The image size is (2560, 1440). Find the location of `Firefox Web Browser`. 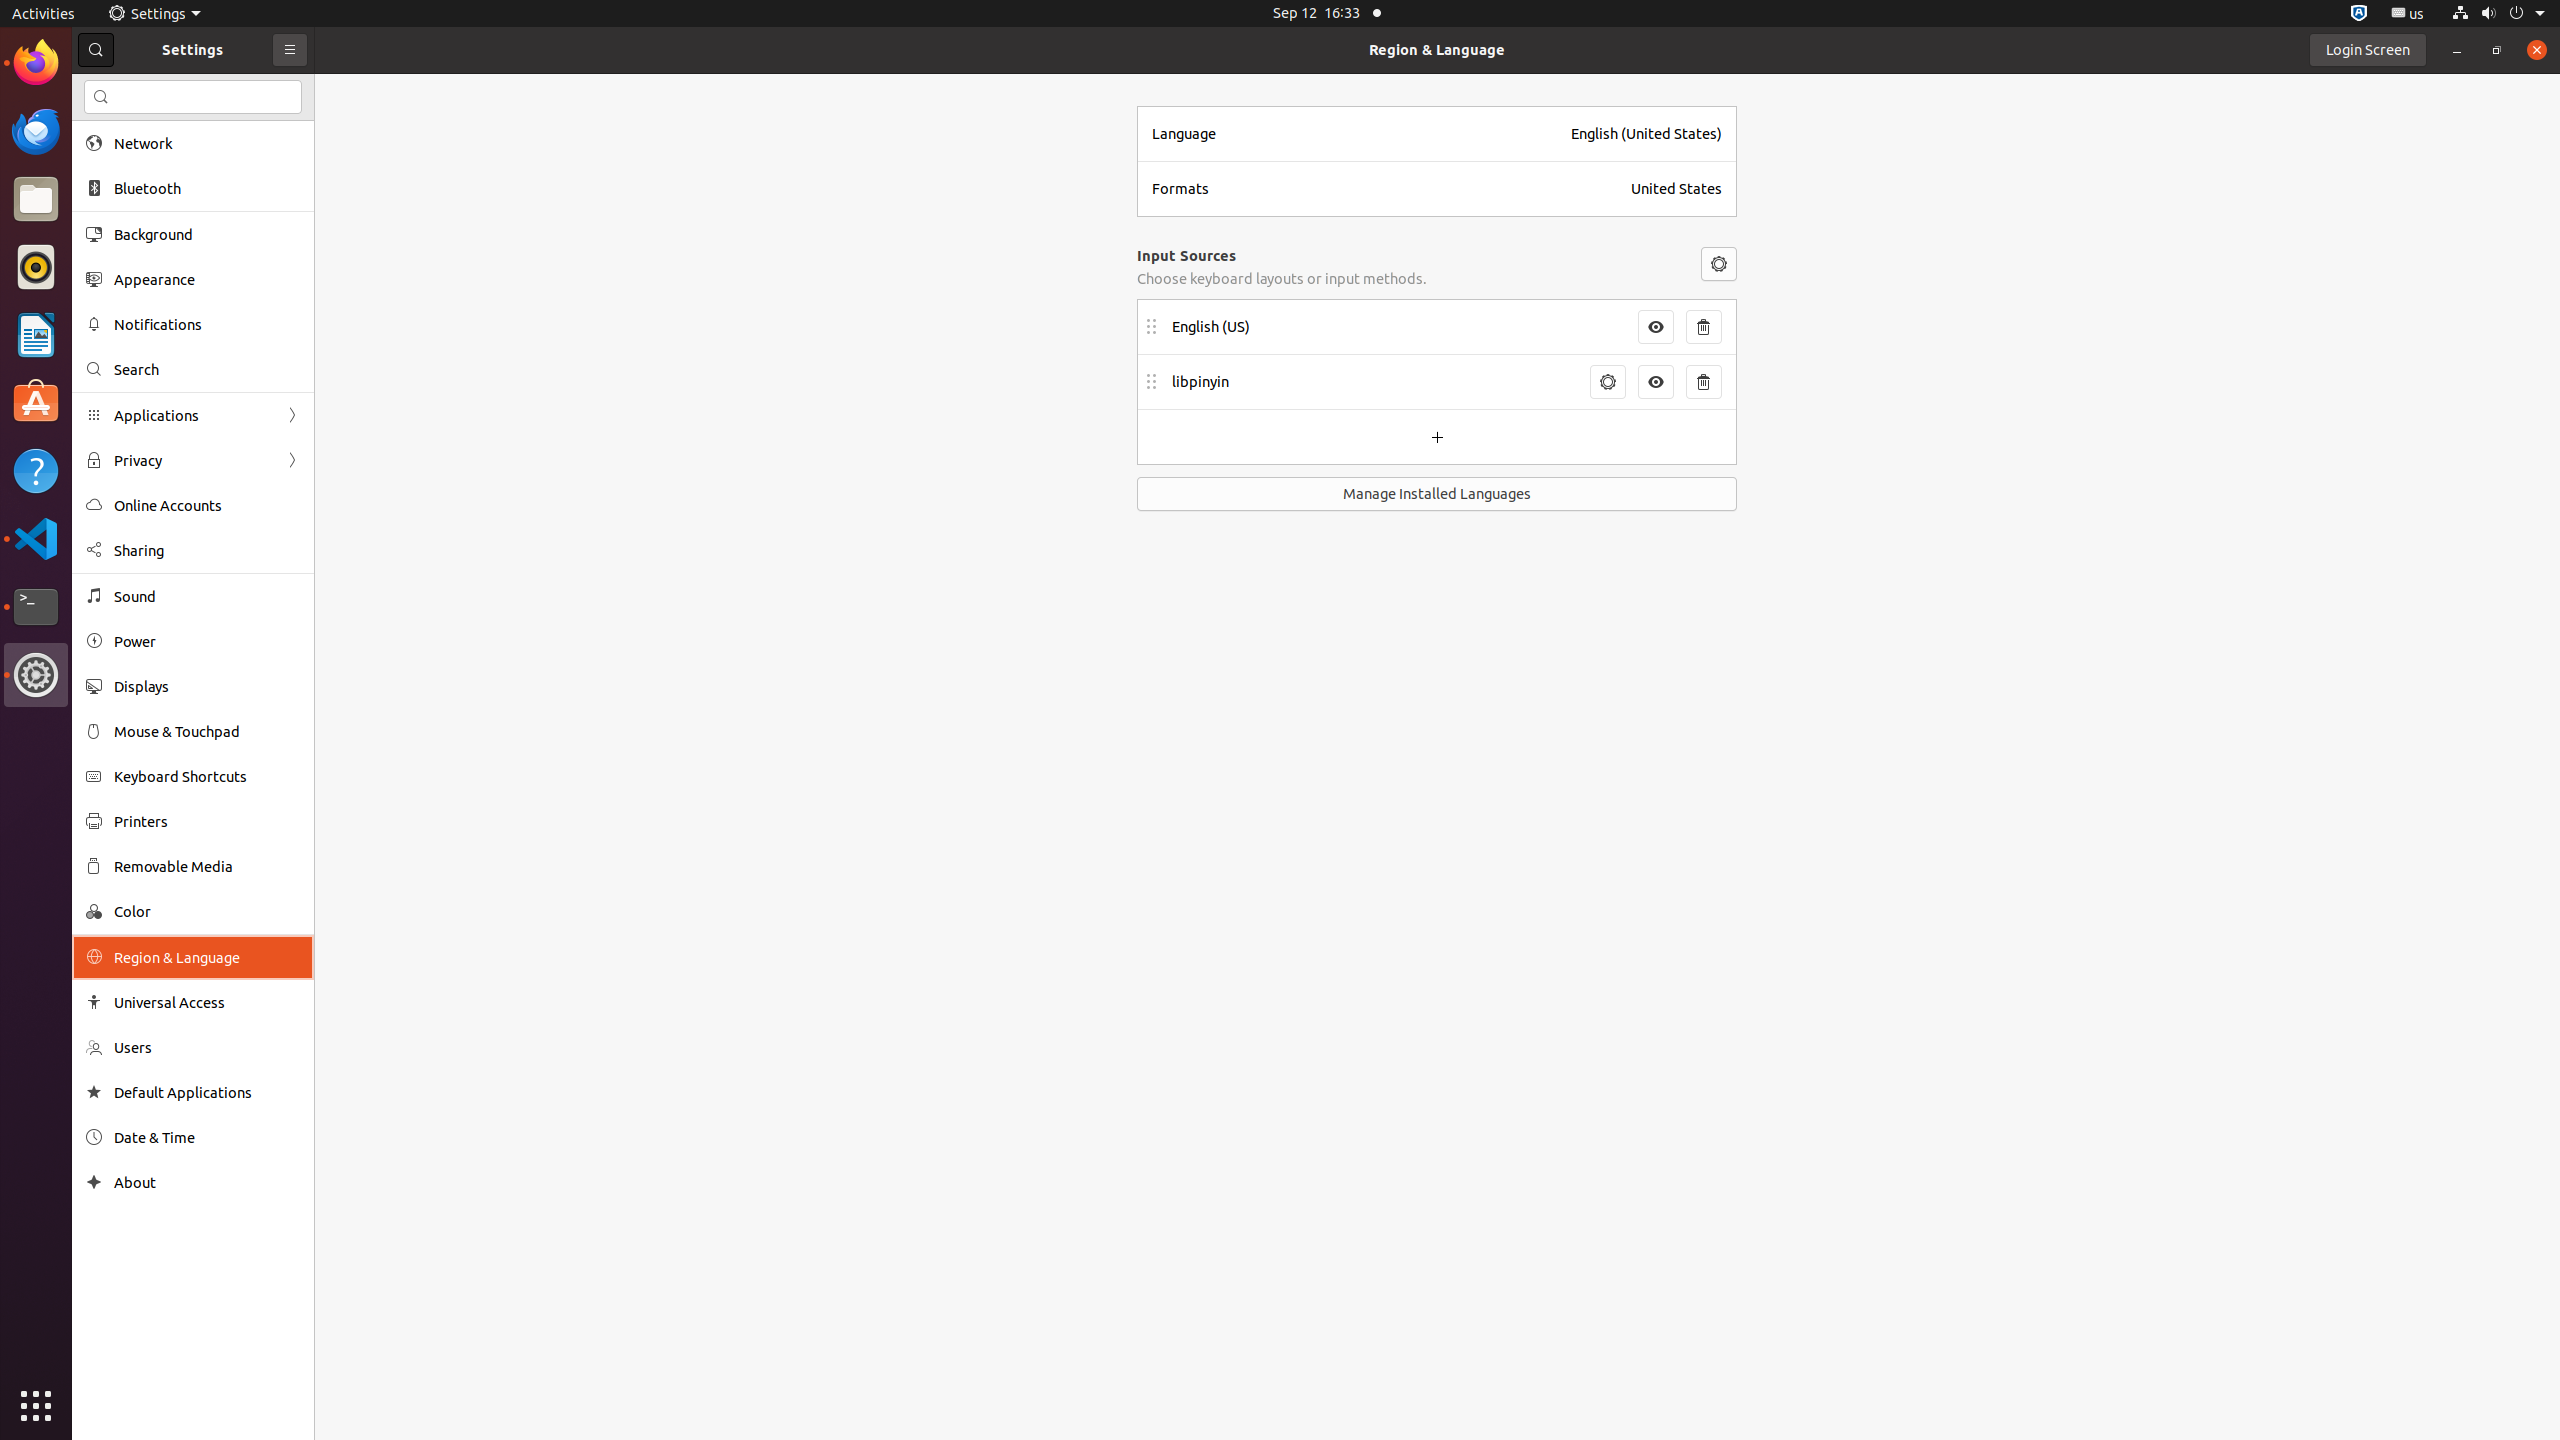

Firefox Web Browser is located at coordinates (36, 63).